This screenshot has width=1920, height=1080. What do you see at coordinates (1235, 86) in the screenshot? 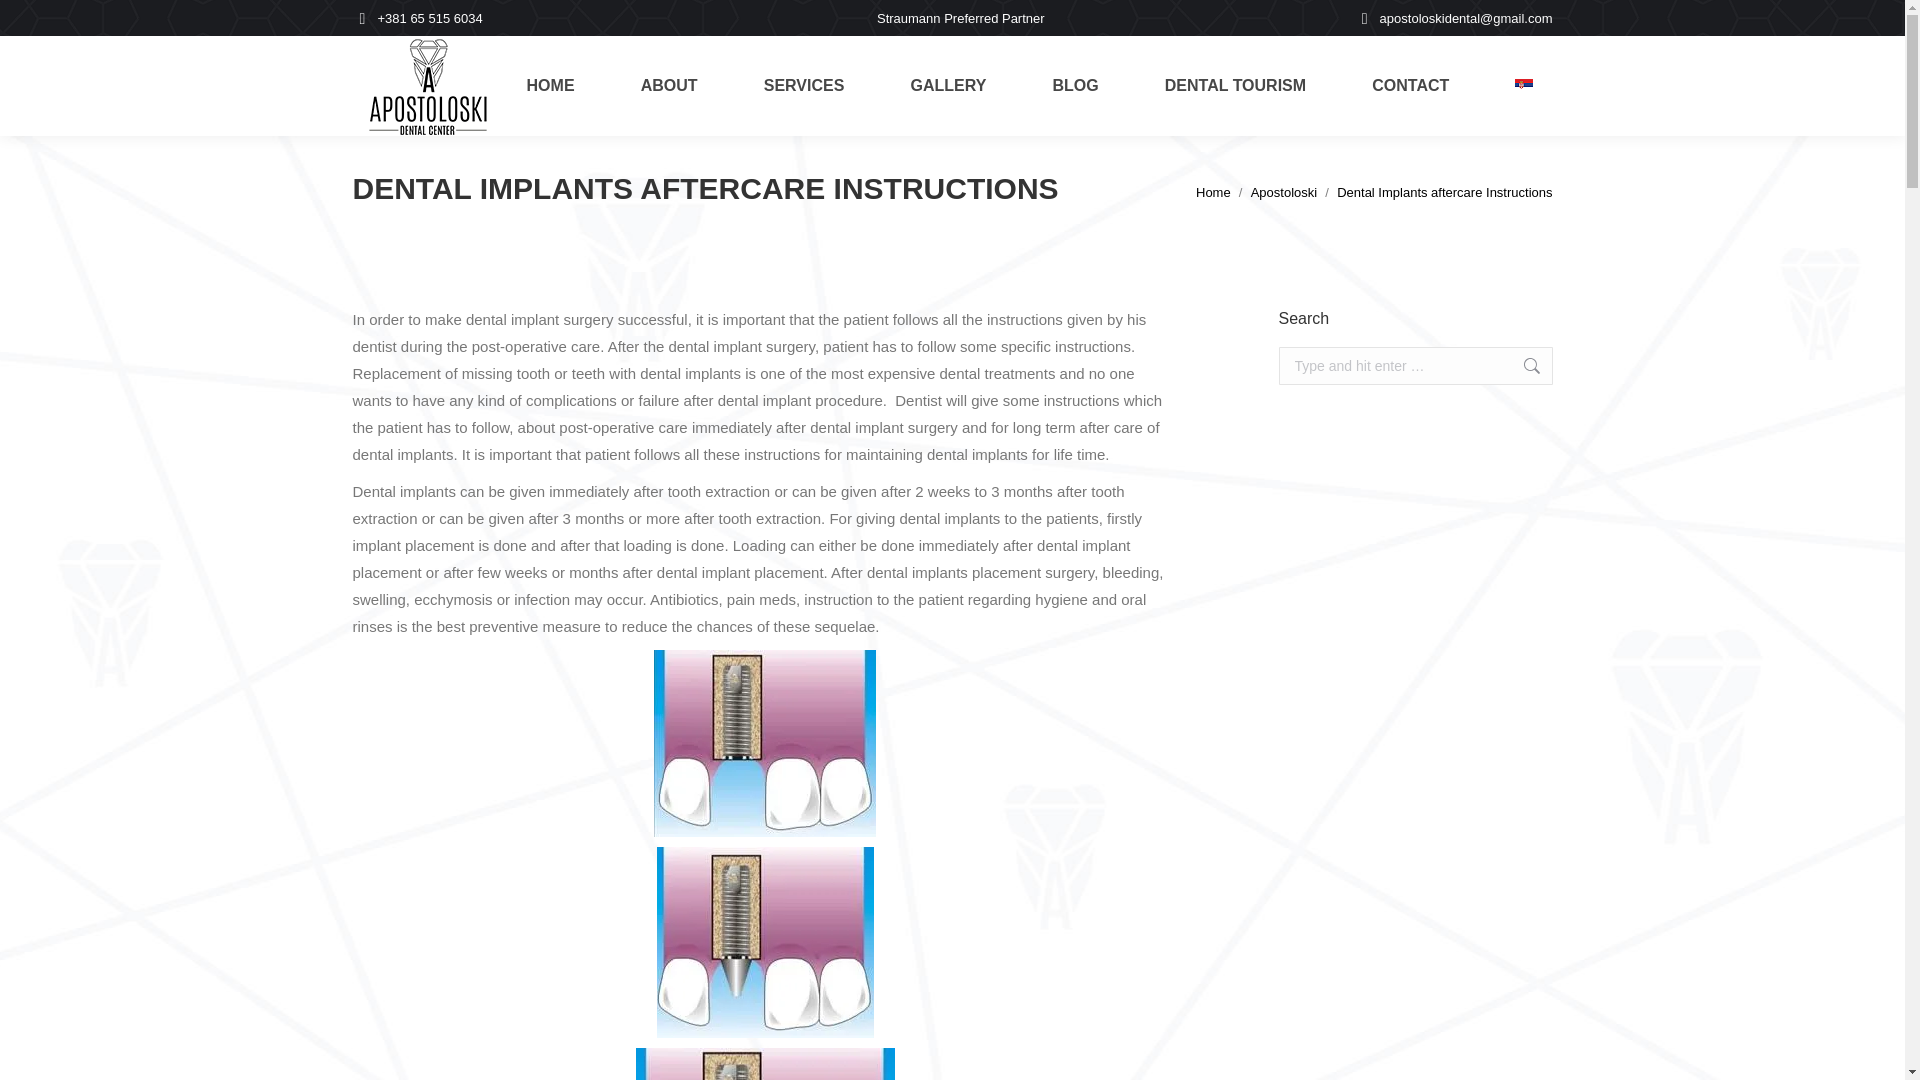
I see `DENTAL TOURISM` at bounding box center [1235, 86].